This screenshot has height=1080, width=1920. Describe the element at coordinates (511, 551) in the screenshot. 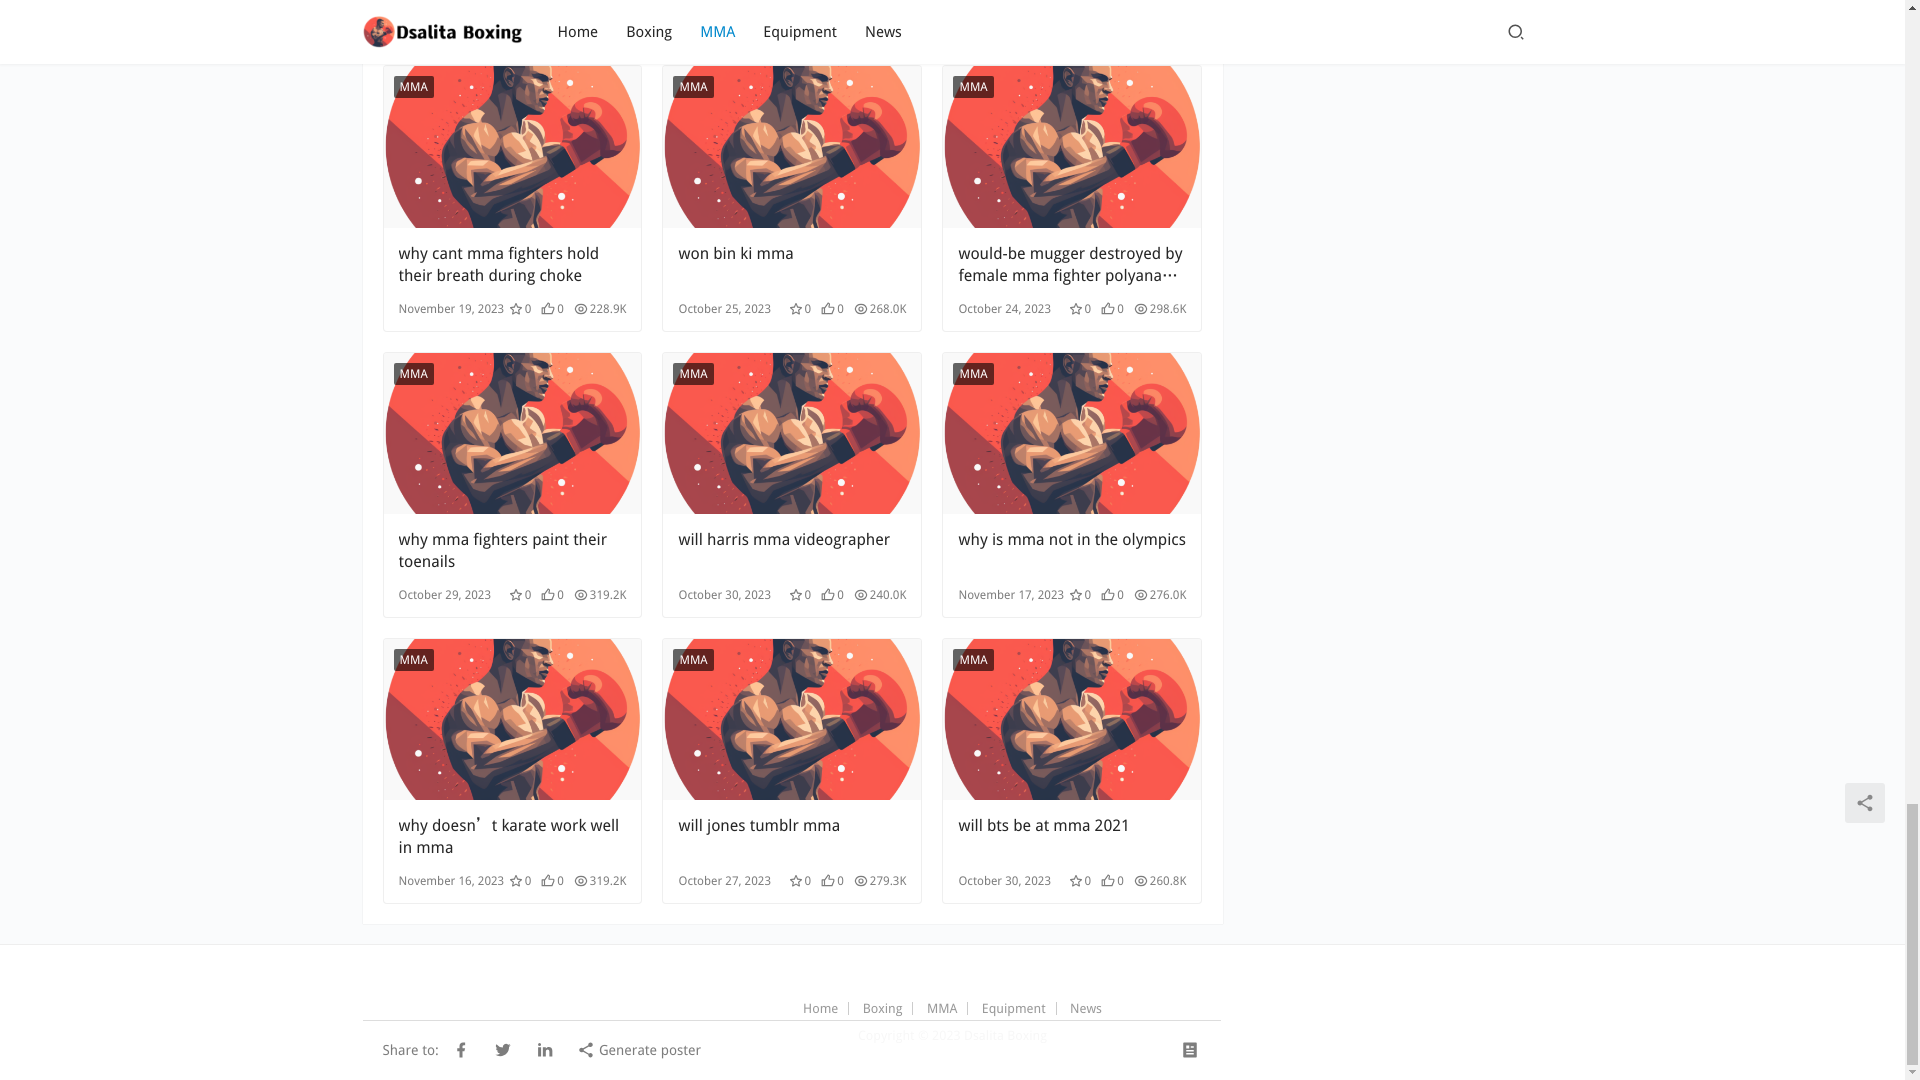

I see `why mma fighters paint their toenails` at that location.